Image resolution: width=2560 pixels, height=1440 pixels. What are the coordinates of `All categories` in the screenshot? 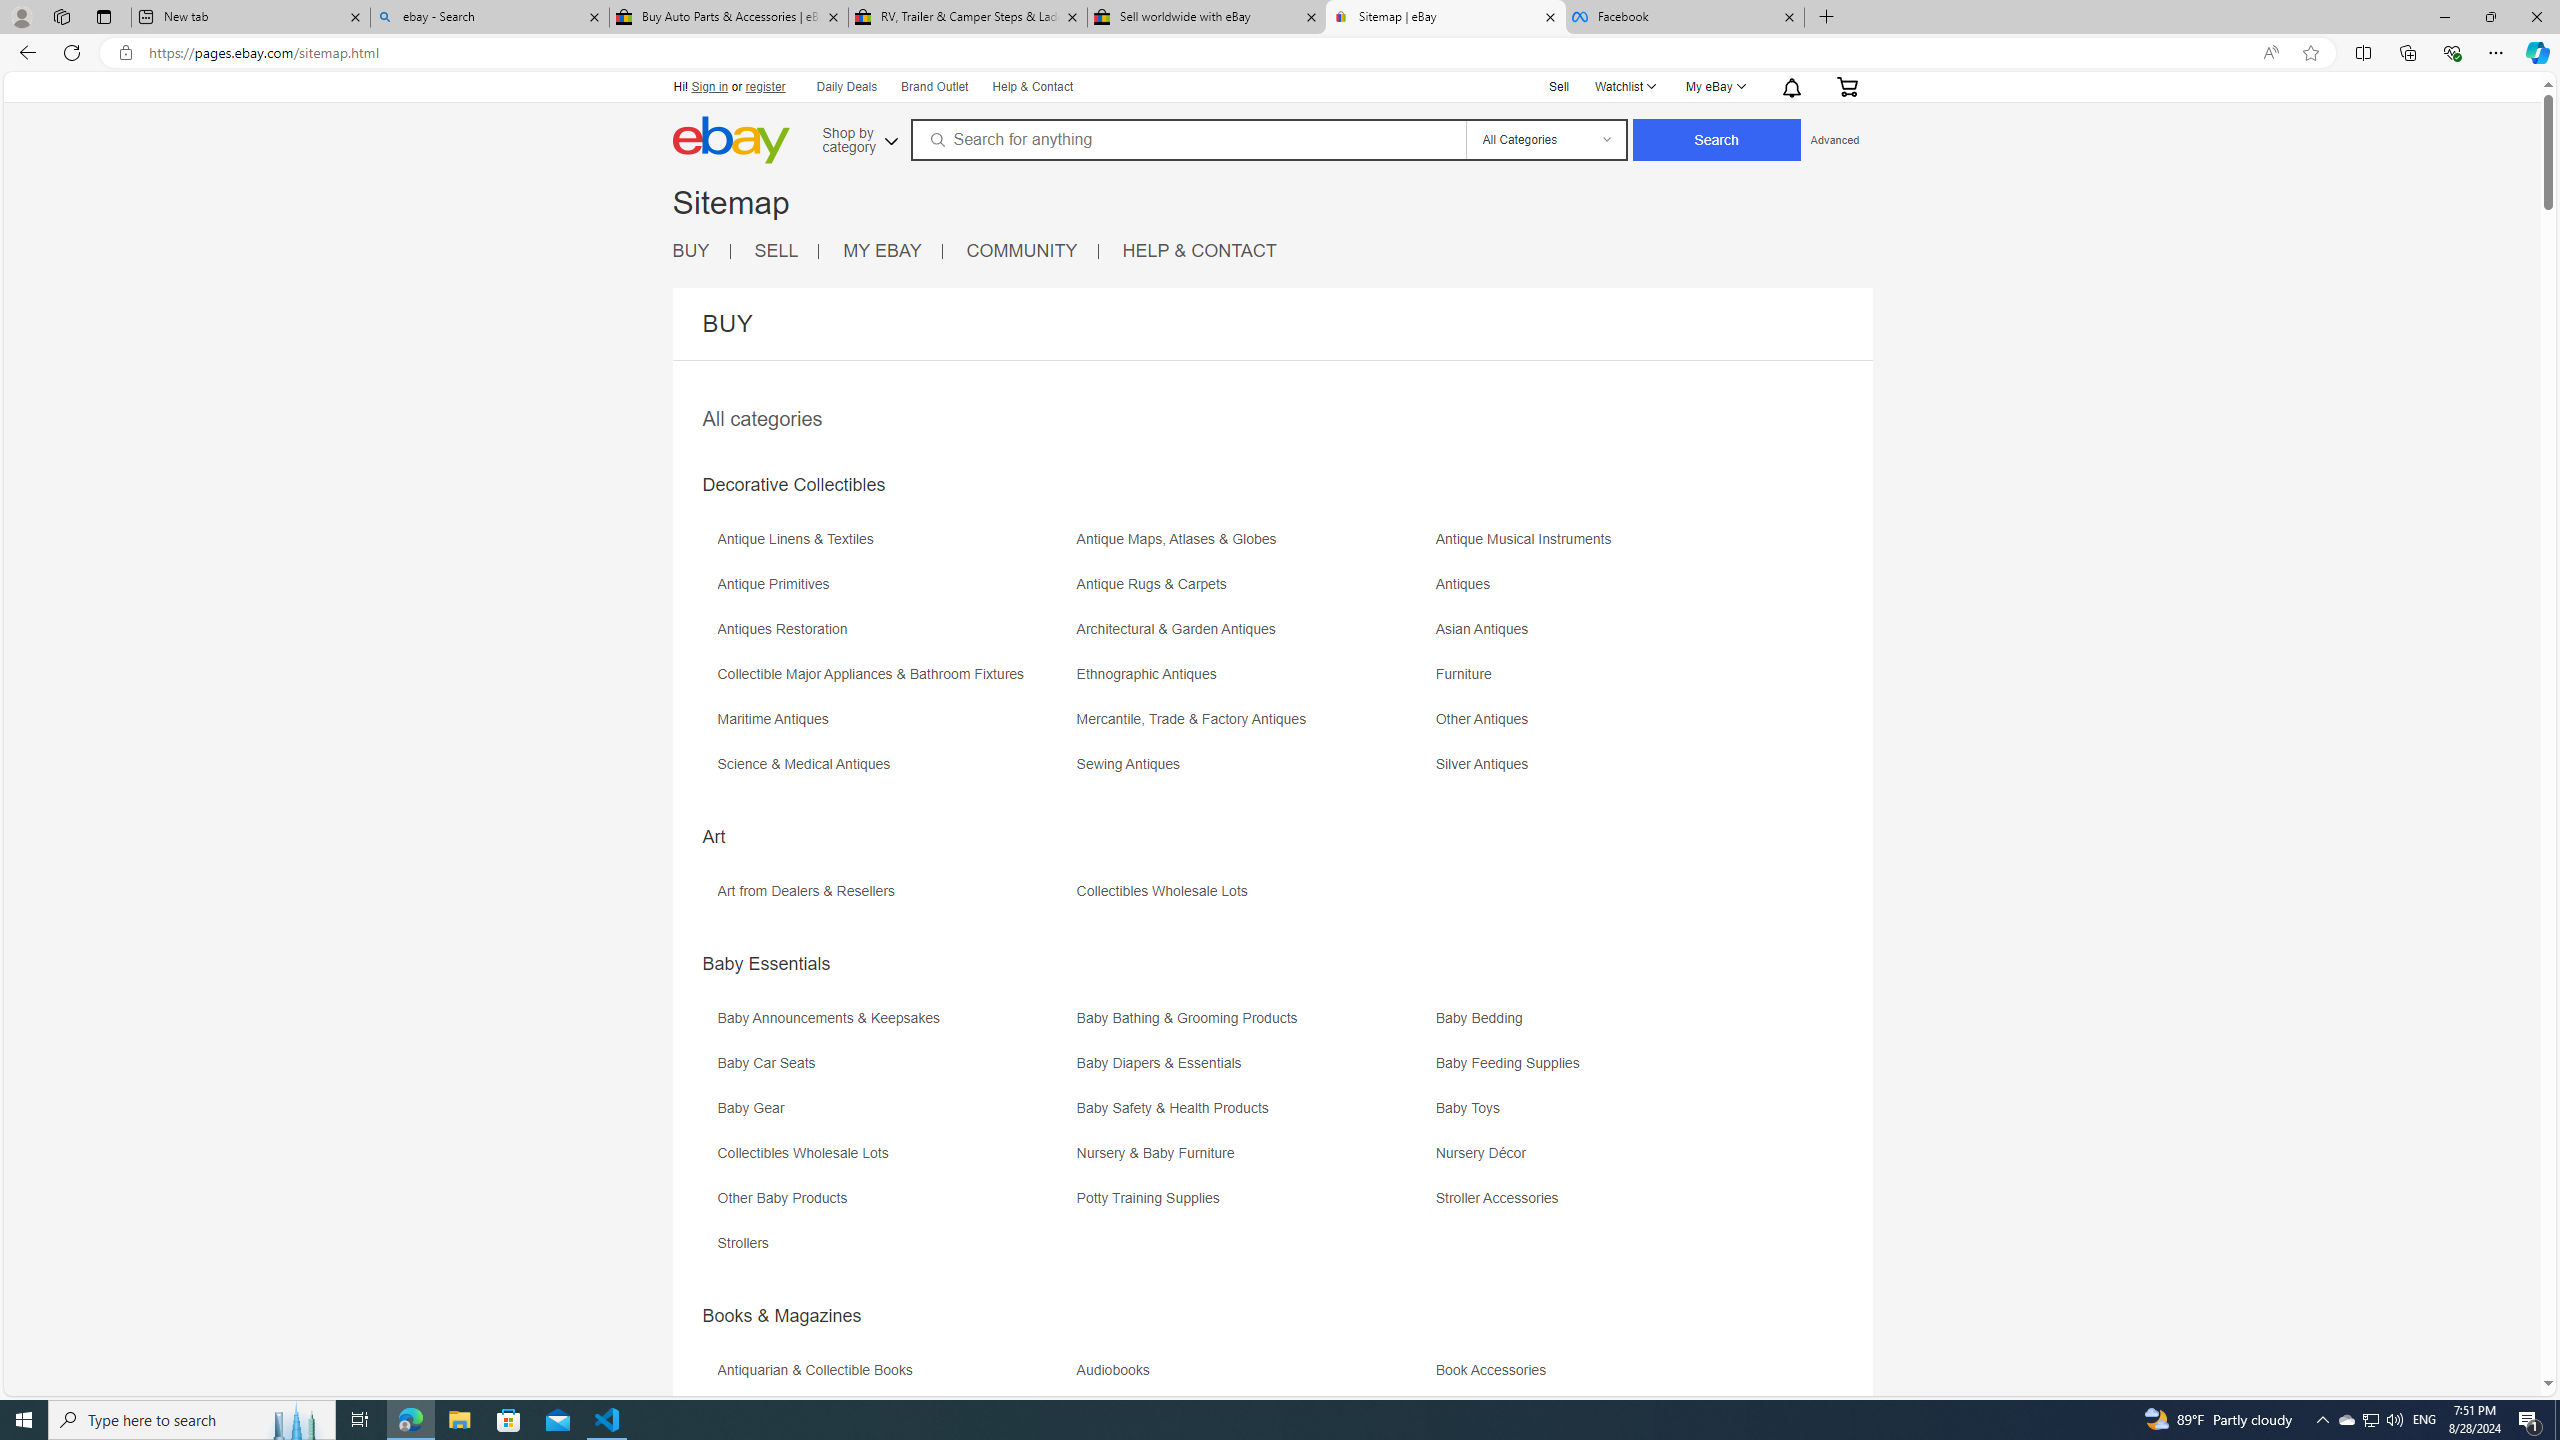 It's located at (761, 418).